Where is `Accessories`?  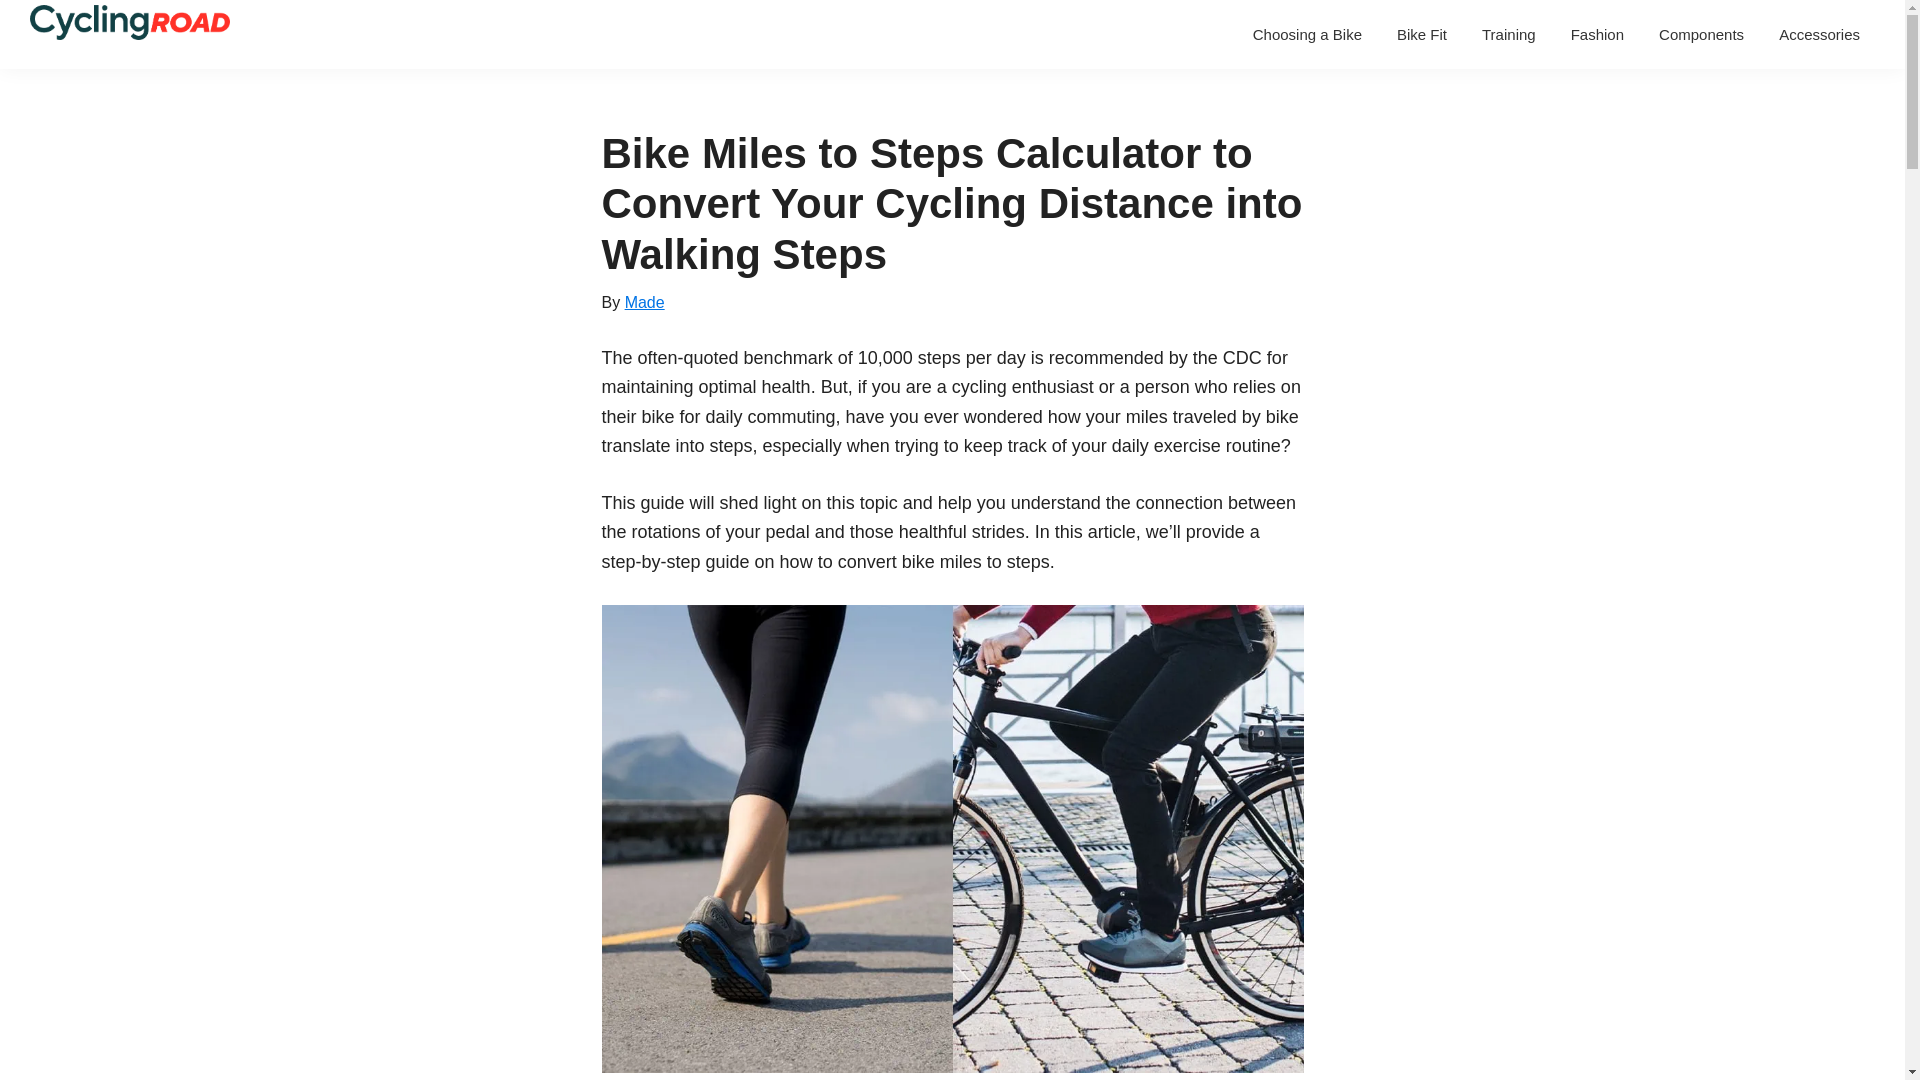
Accessories is located at coordinates (1820, 34).